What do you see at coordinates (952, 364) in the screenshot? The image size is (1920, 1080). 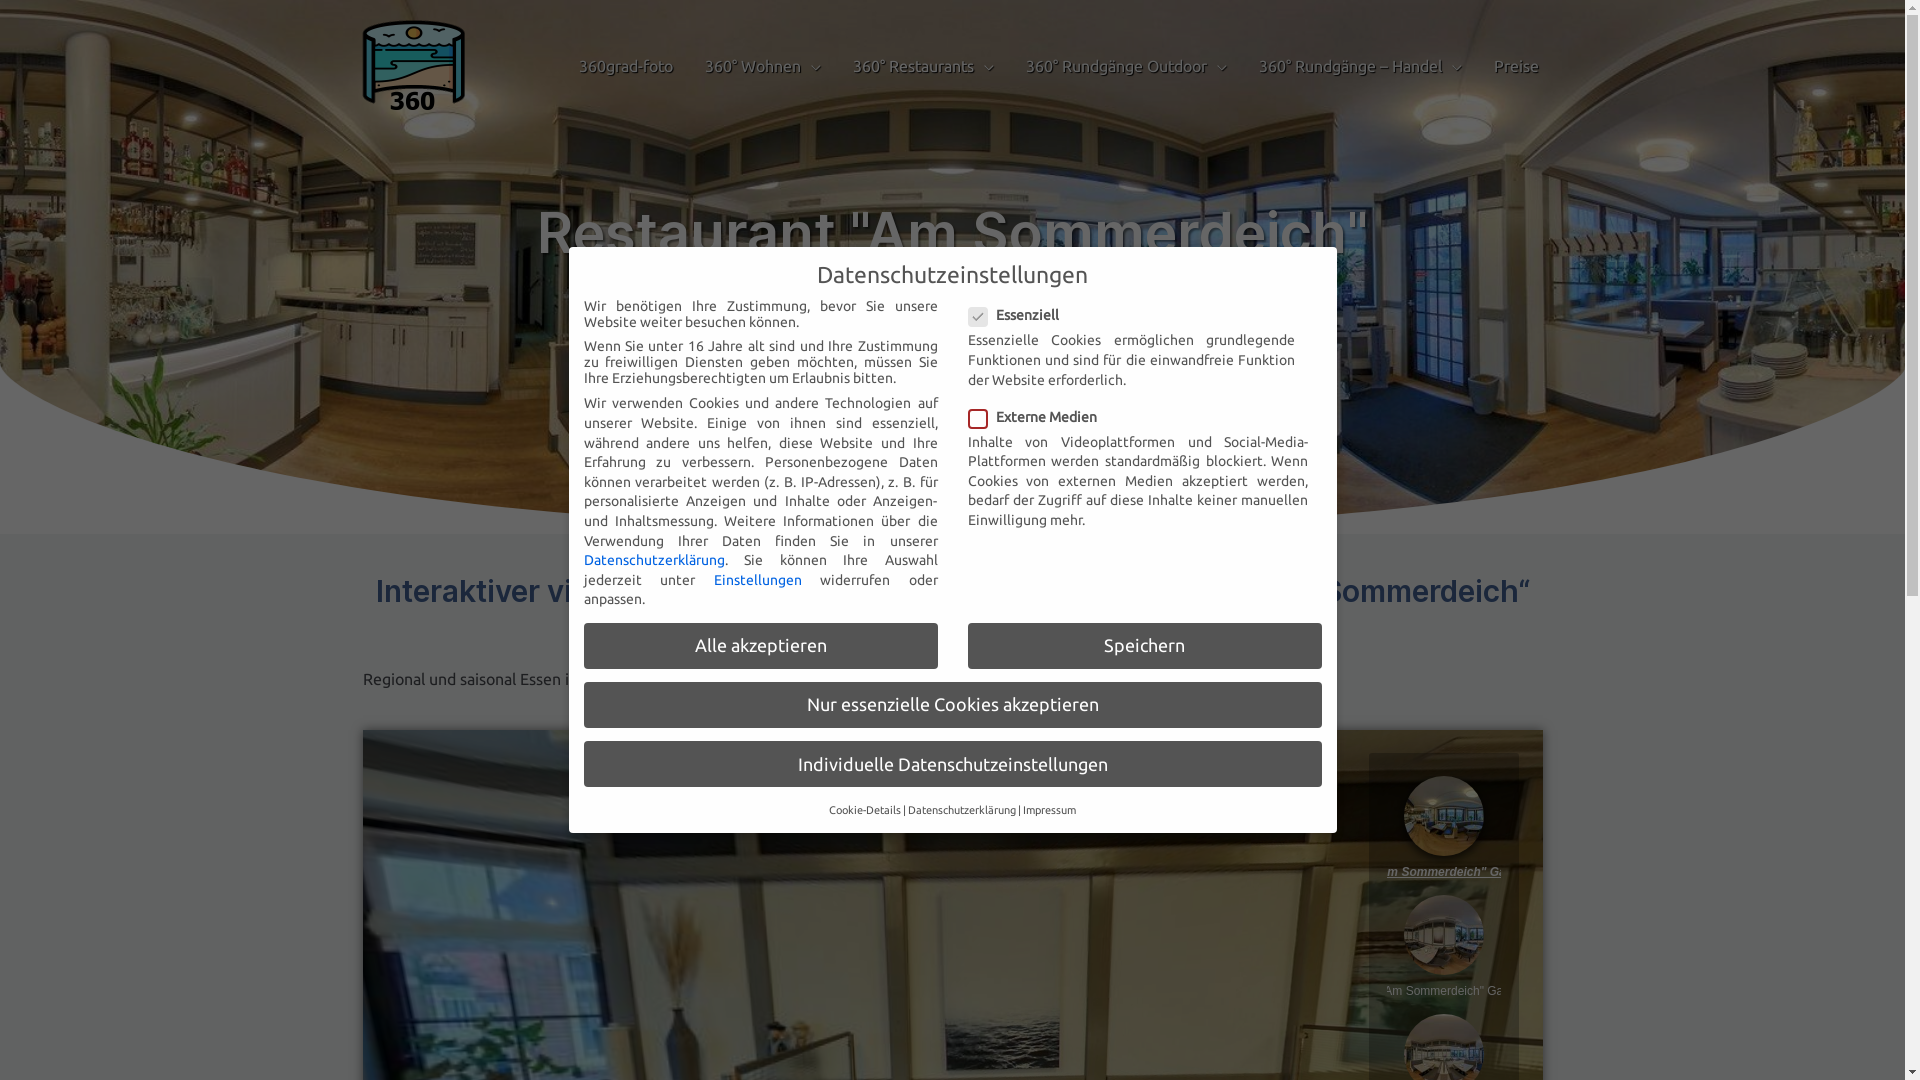 I see `360grad-weiss` at bounding box center [952, 364].